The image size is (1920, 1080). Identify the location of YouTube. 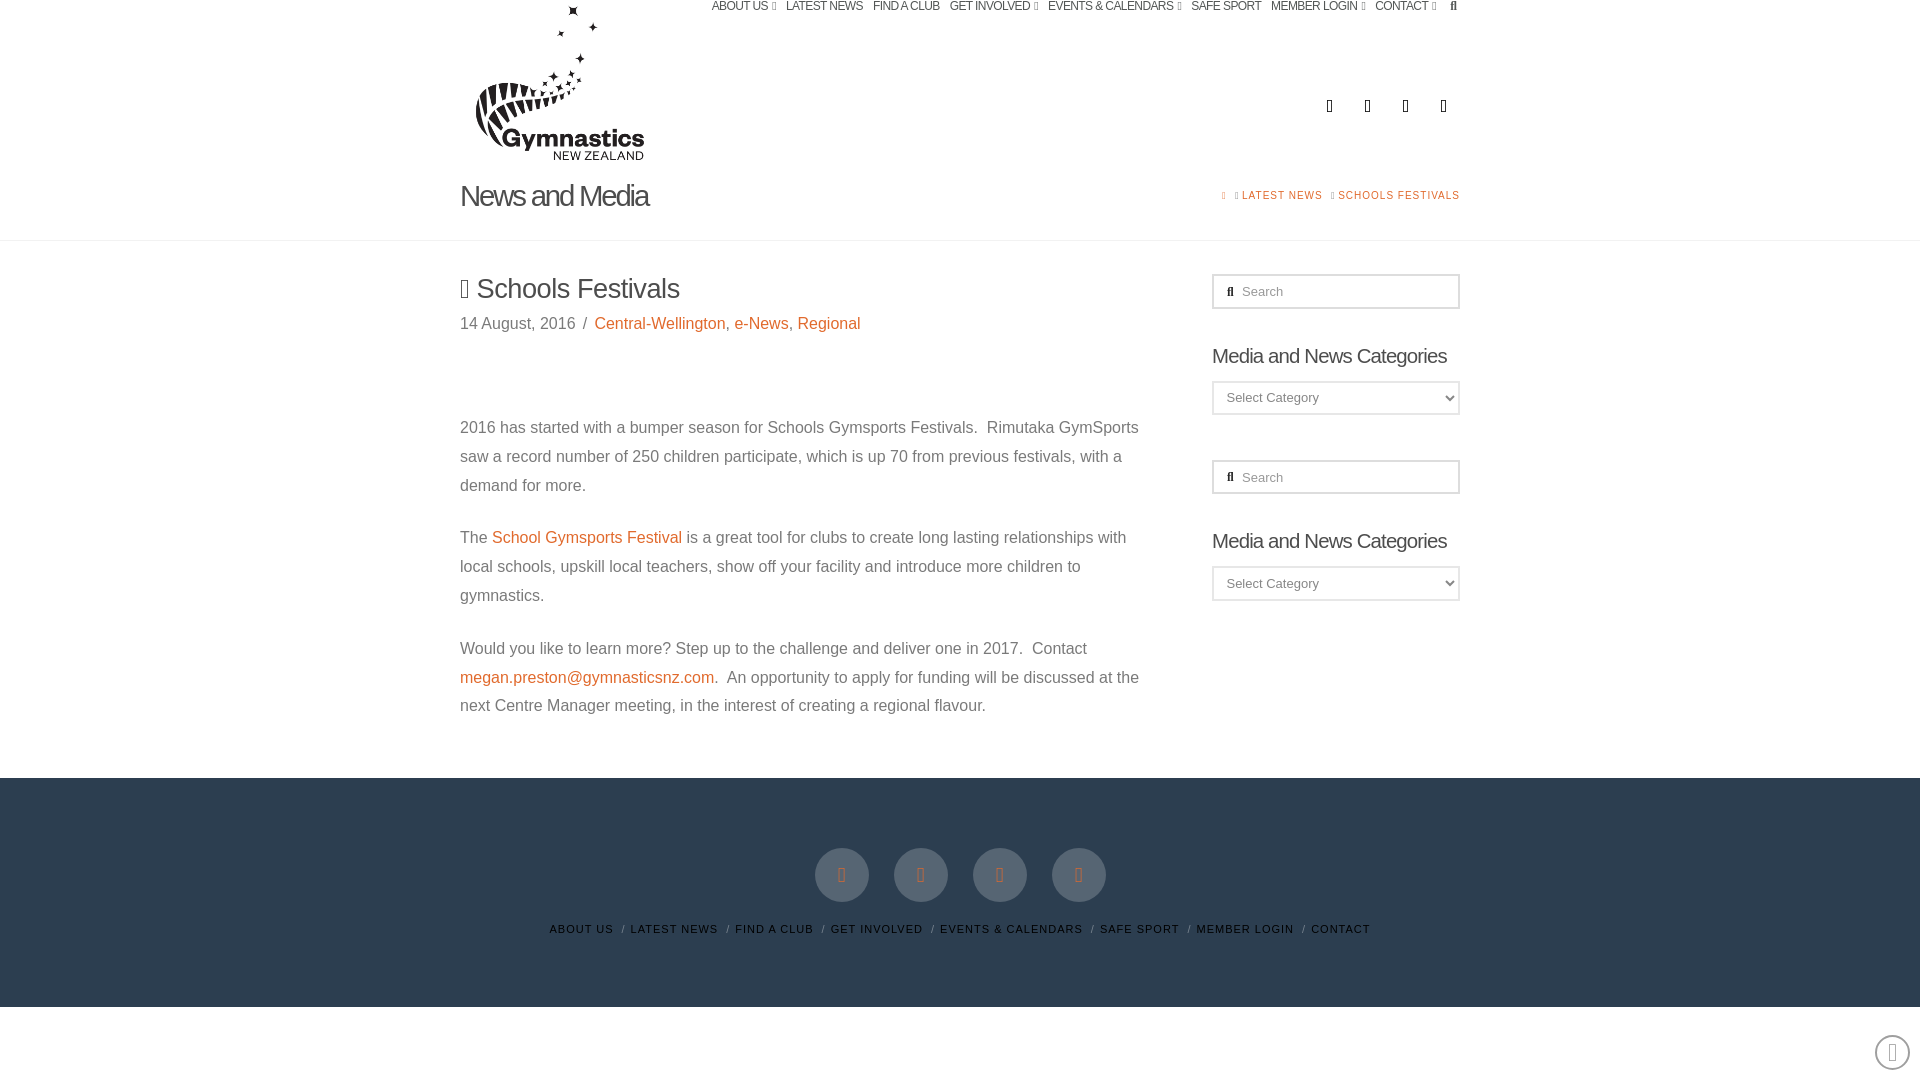
(1406, 106).